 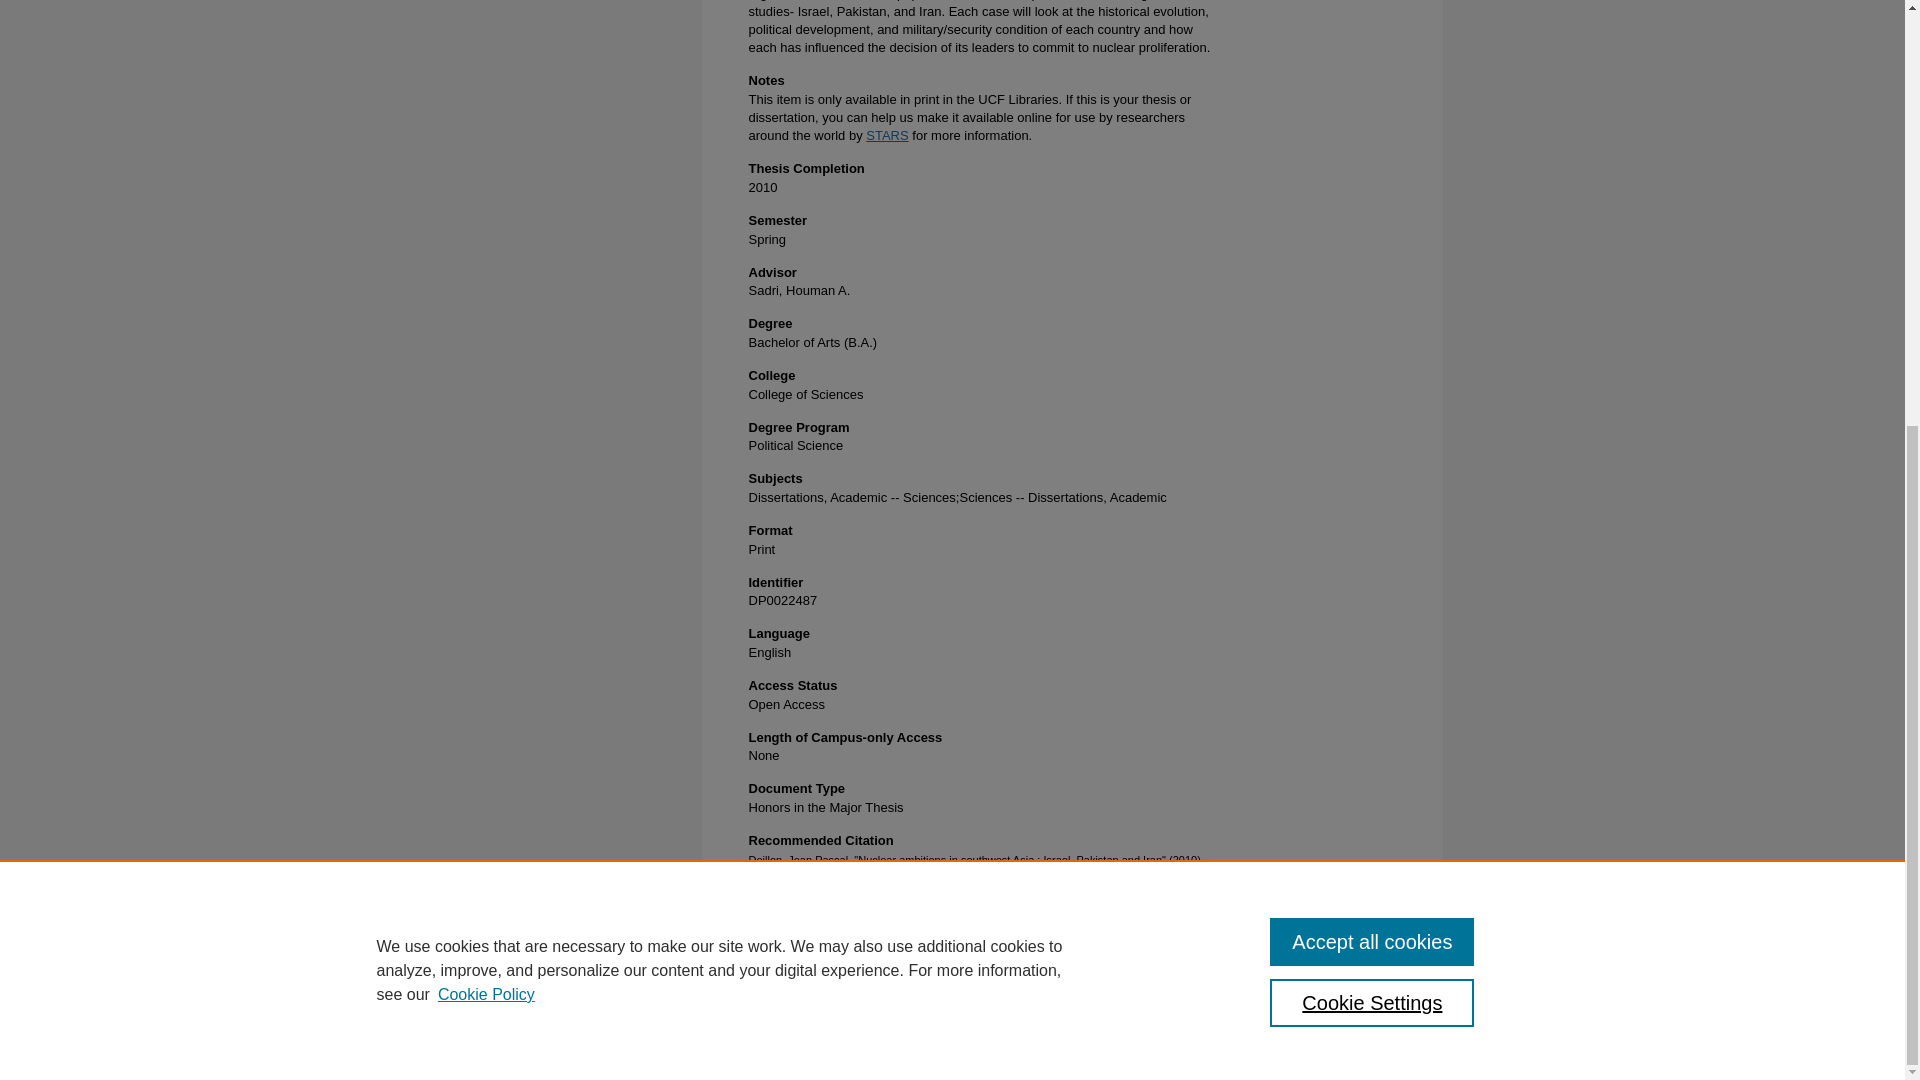 What do you see at coordinates (886, 135) in the screenshot?
I see `STARS` at bounding box center [886, 135].